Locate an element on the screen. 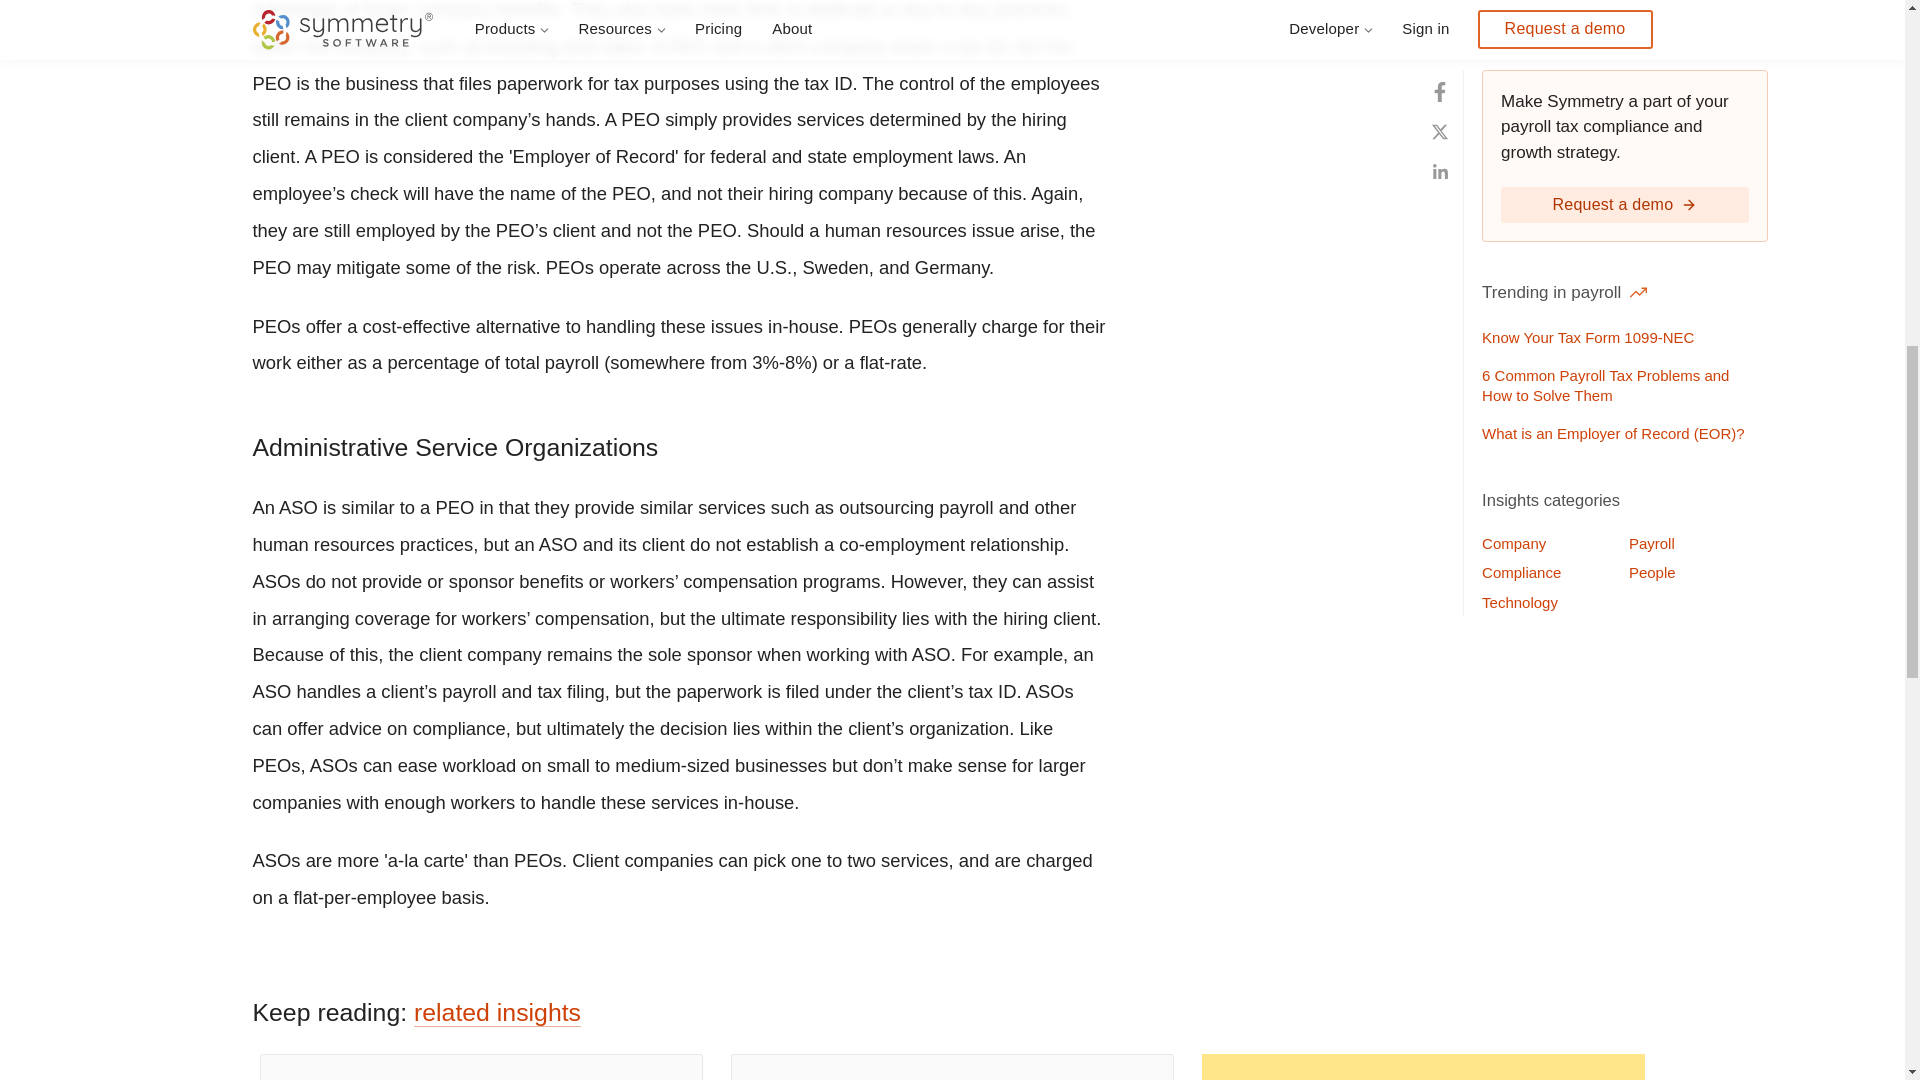 The height and width of the screenshot is (1080, 1920). Company is located at coordinates (1547, 10).